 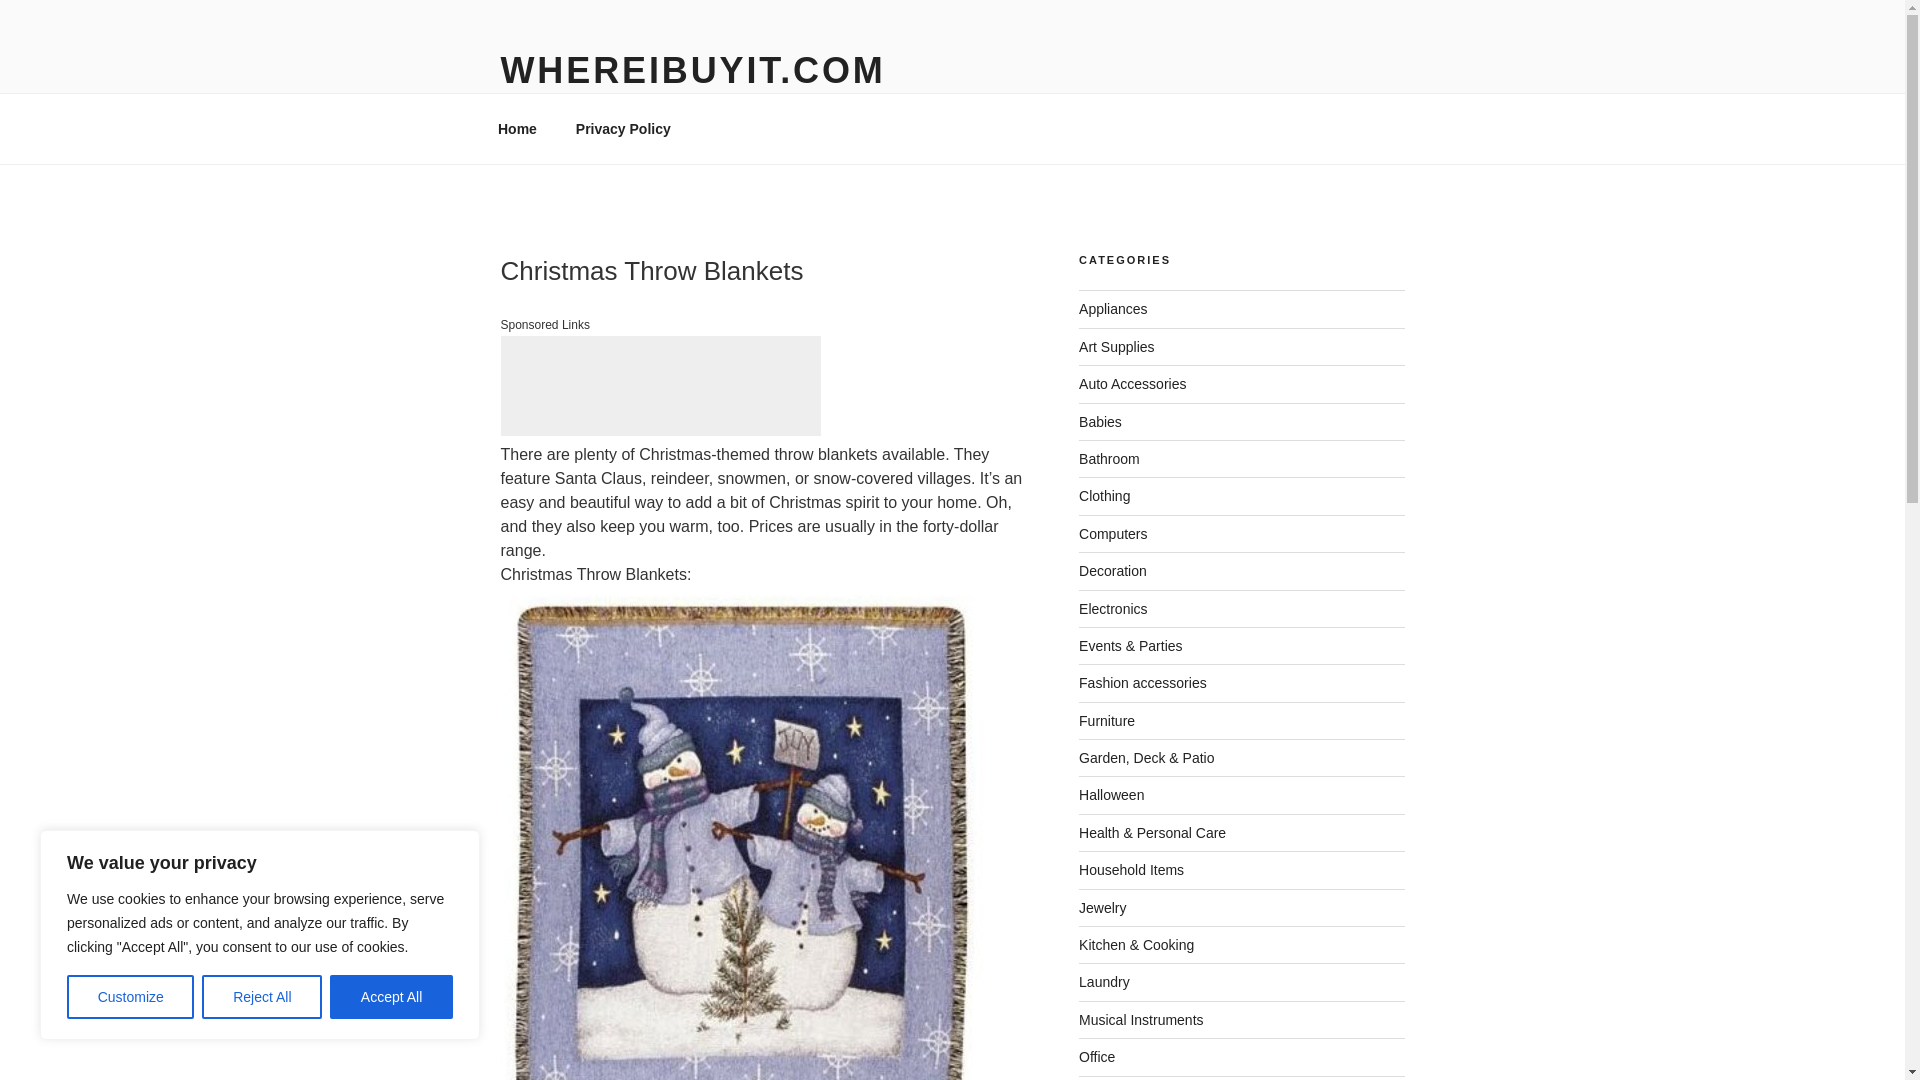 What do you see at coordinates (1100, 421) in the screenshot?
I see `Babies` at bounding box center [1100, 421].